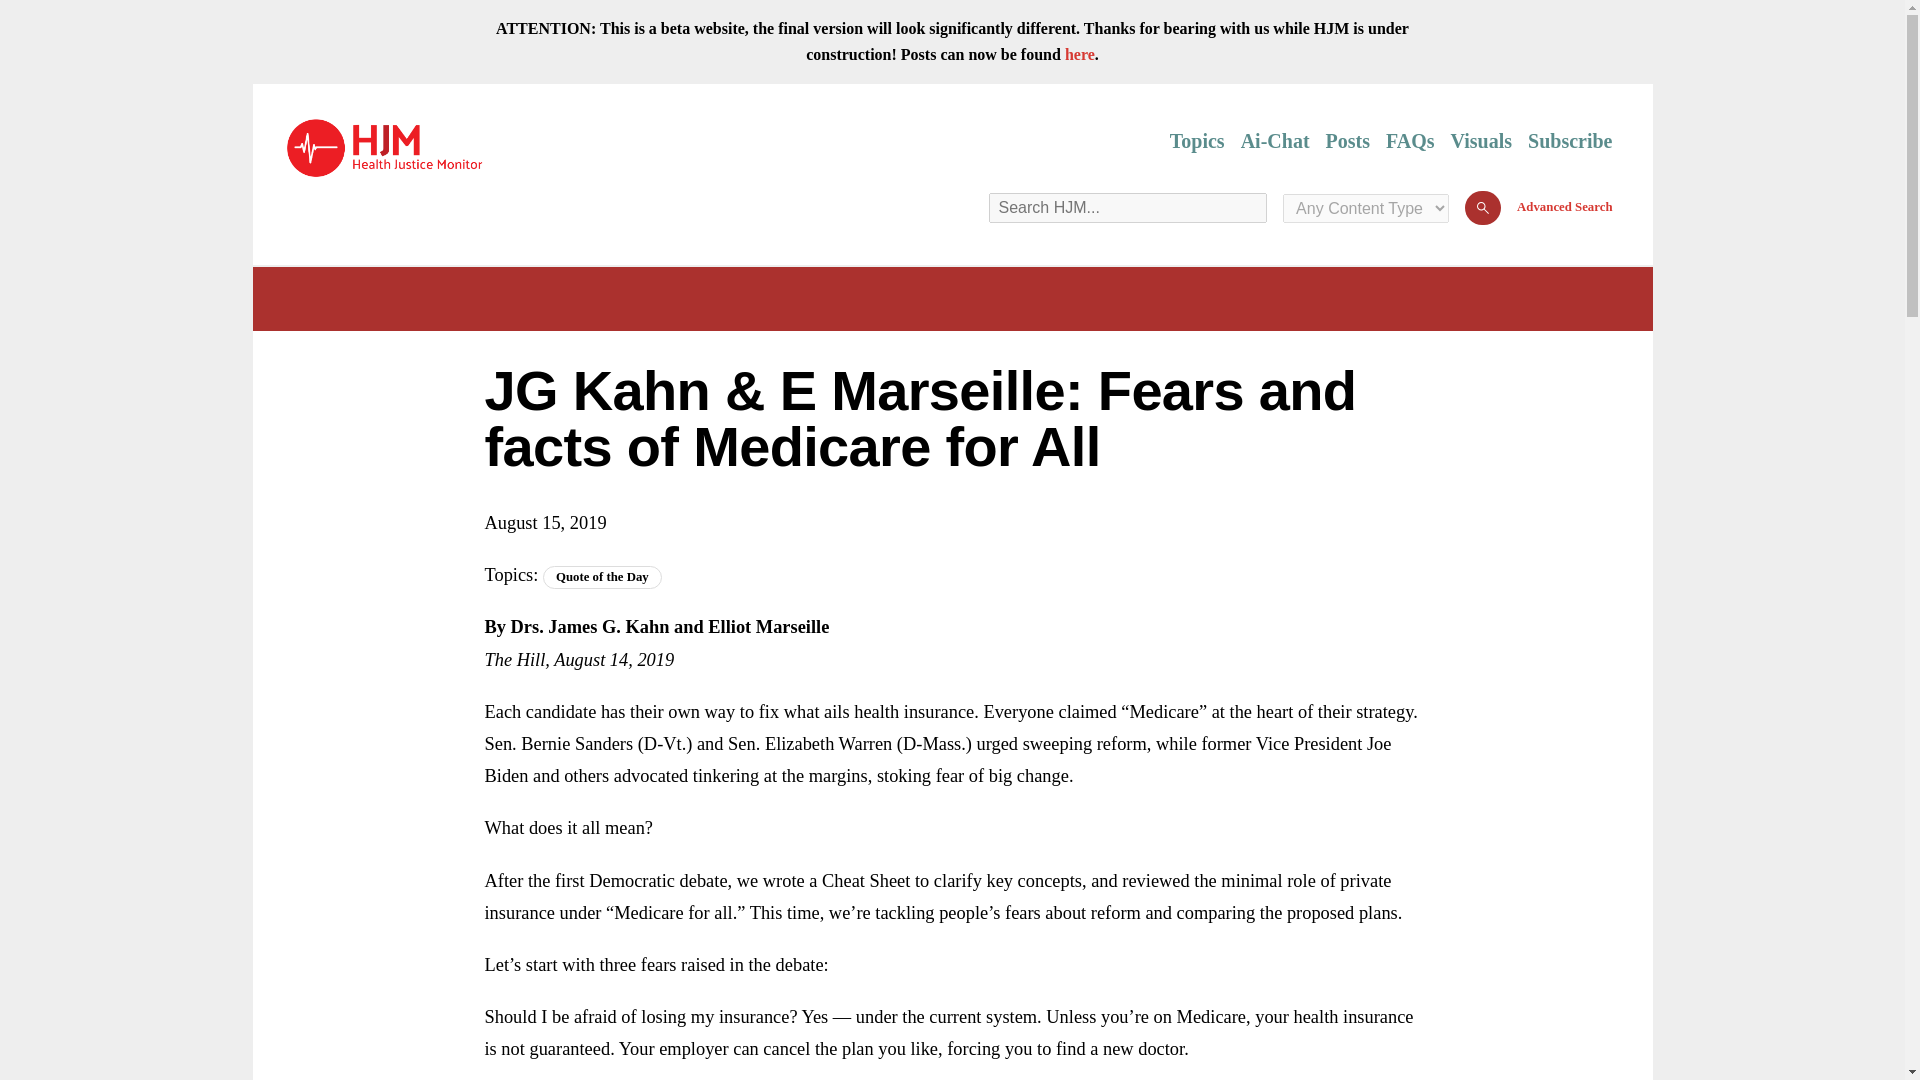 The width and height of the screenshot is (1920, 1080). I want to click on FAQs, so click(1410, 141).